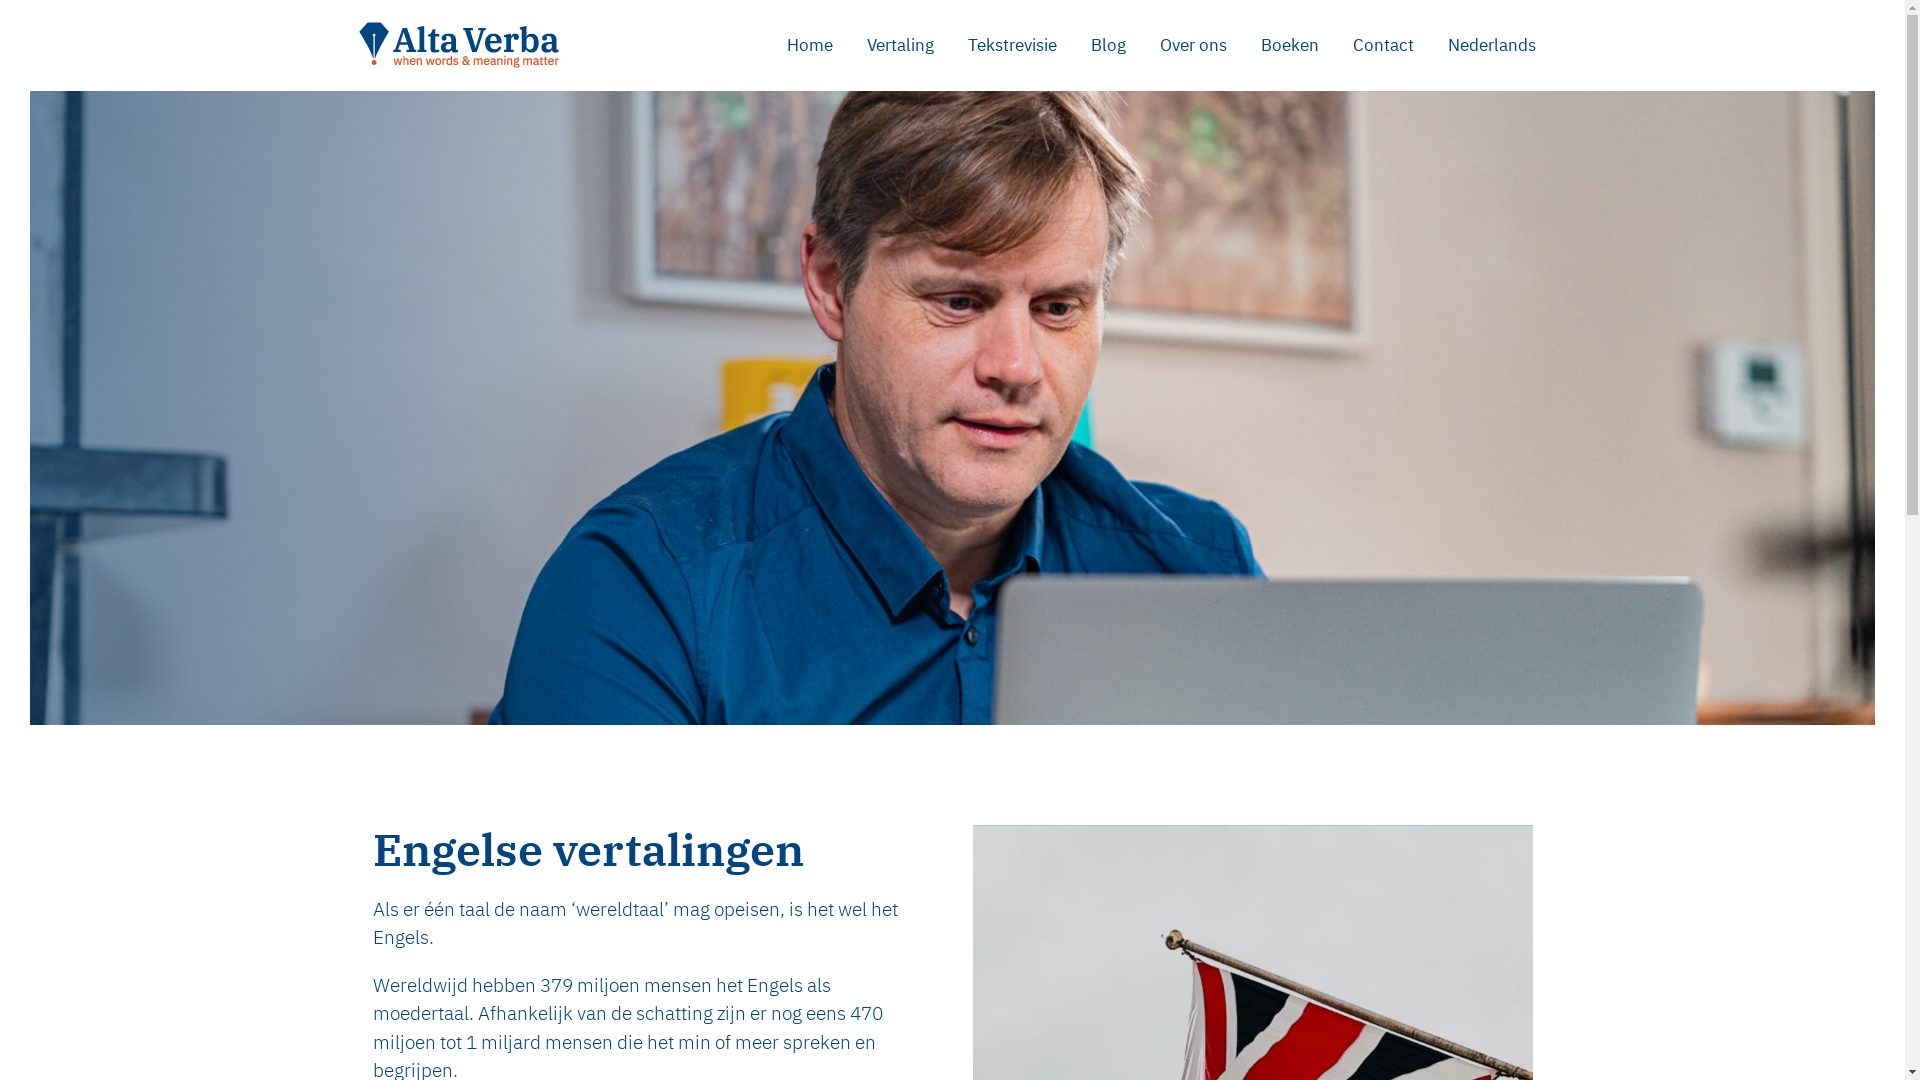 The height and width of the screenshot is (1080, 1920). I want to click on Over ons, so click(1192, 45).